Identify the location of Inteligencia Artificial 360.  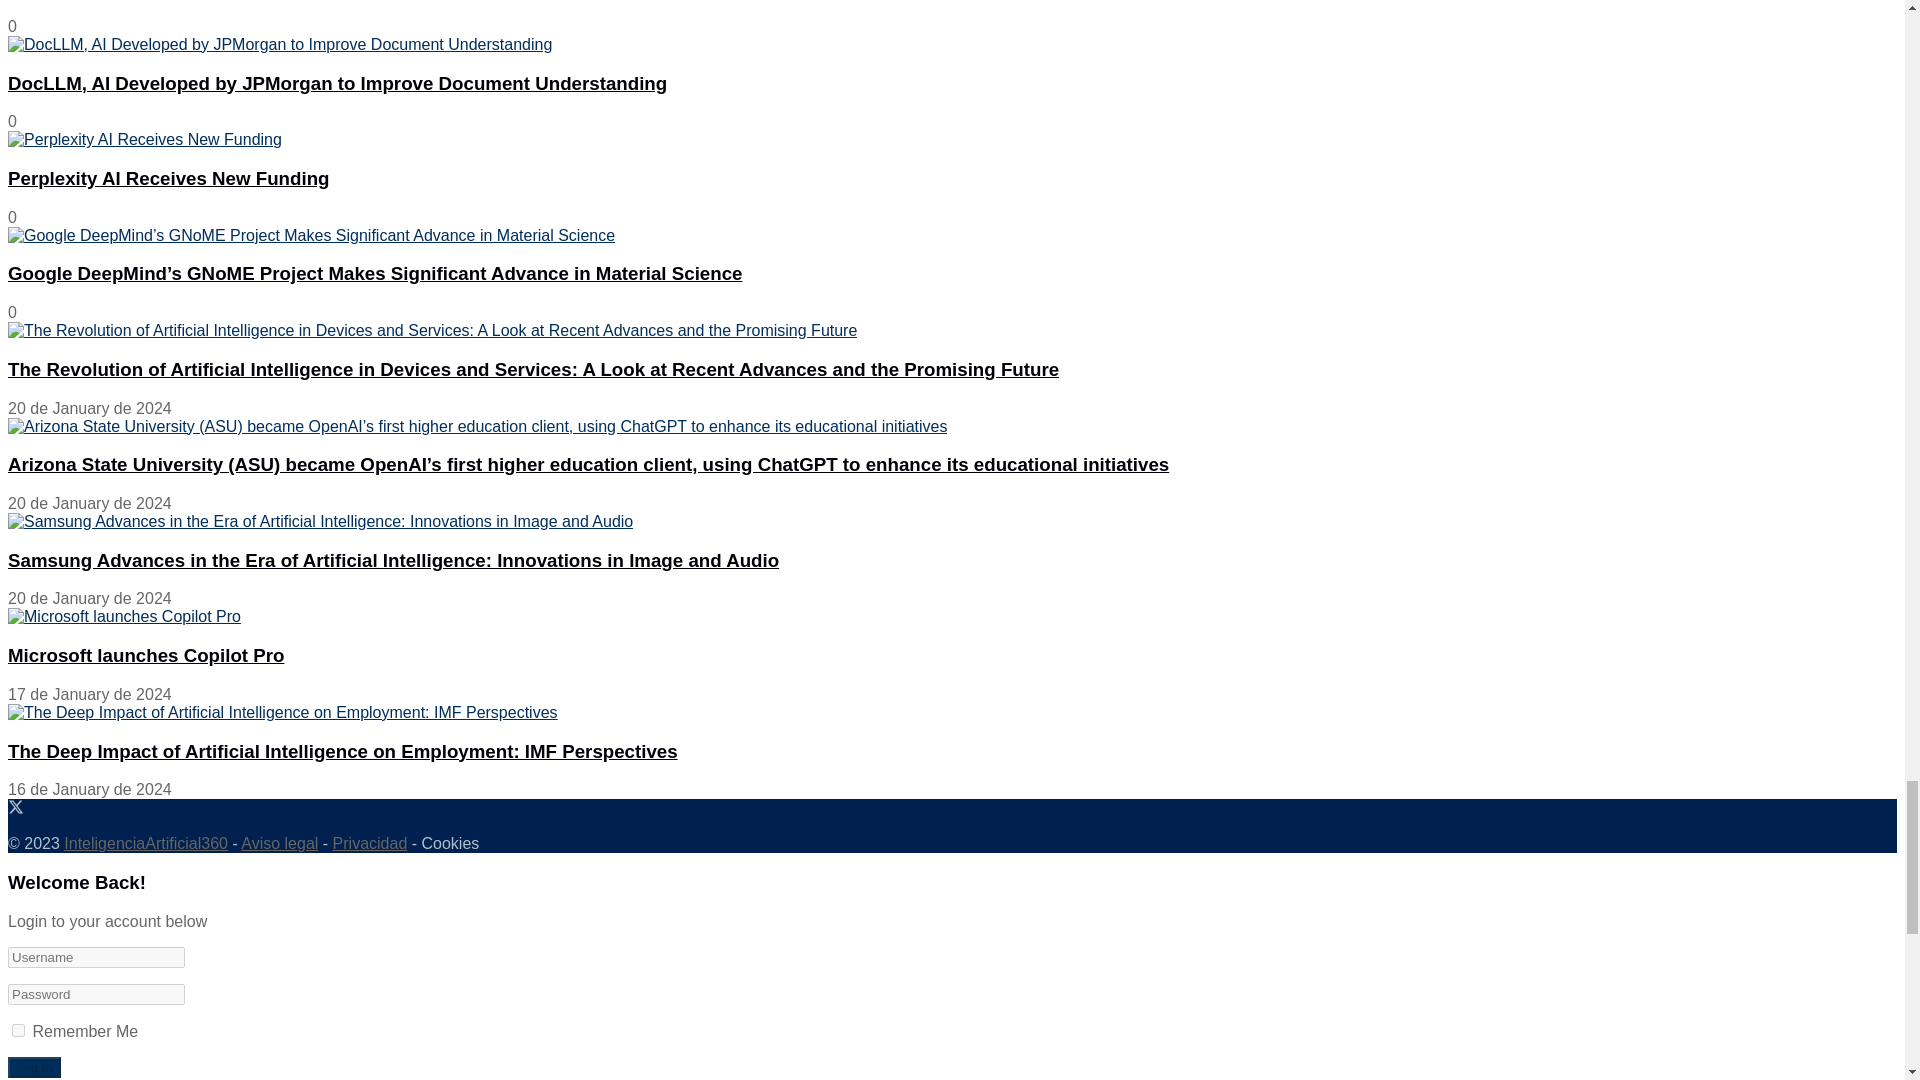
(146, 843).